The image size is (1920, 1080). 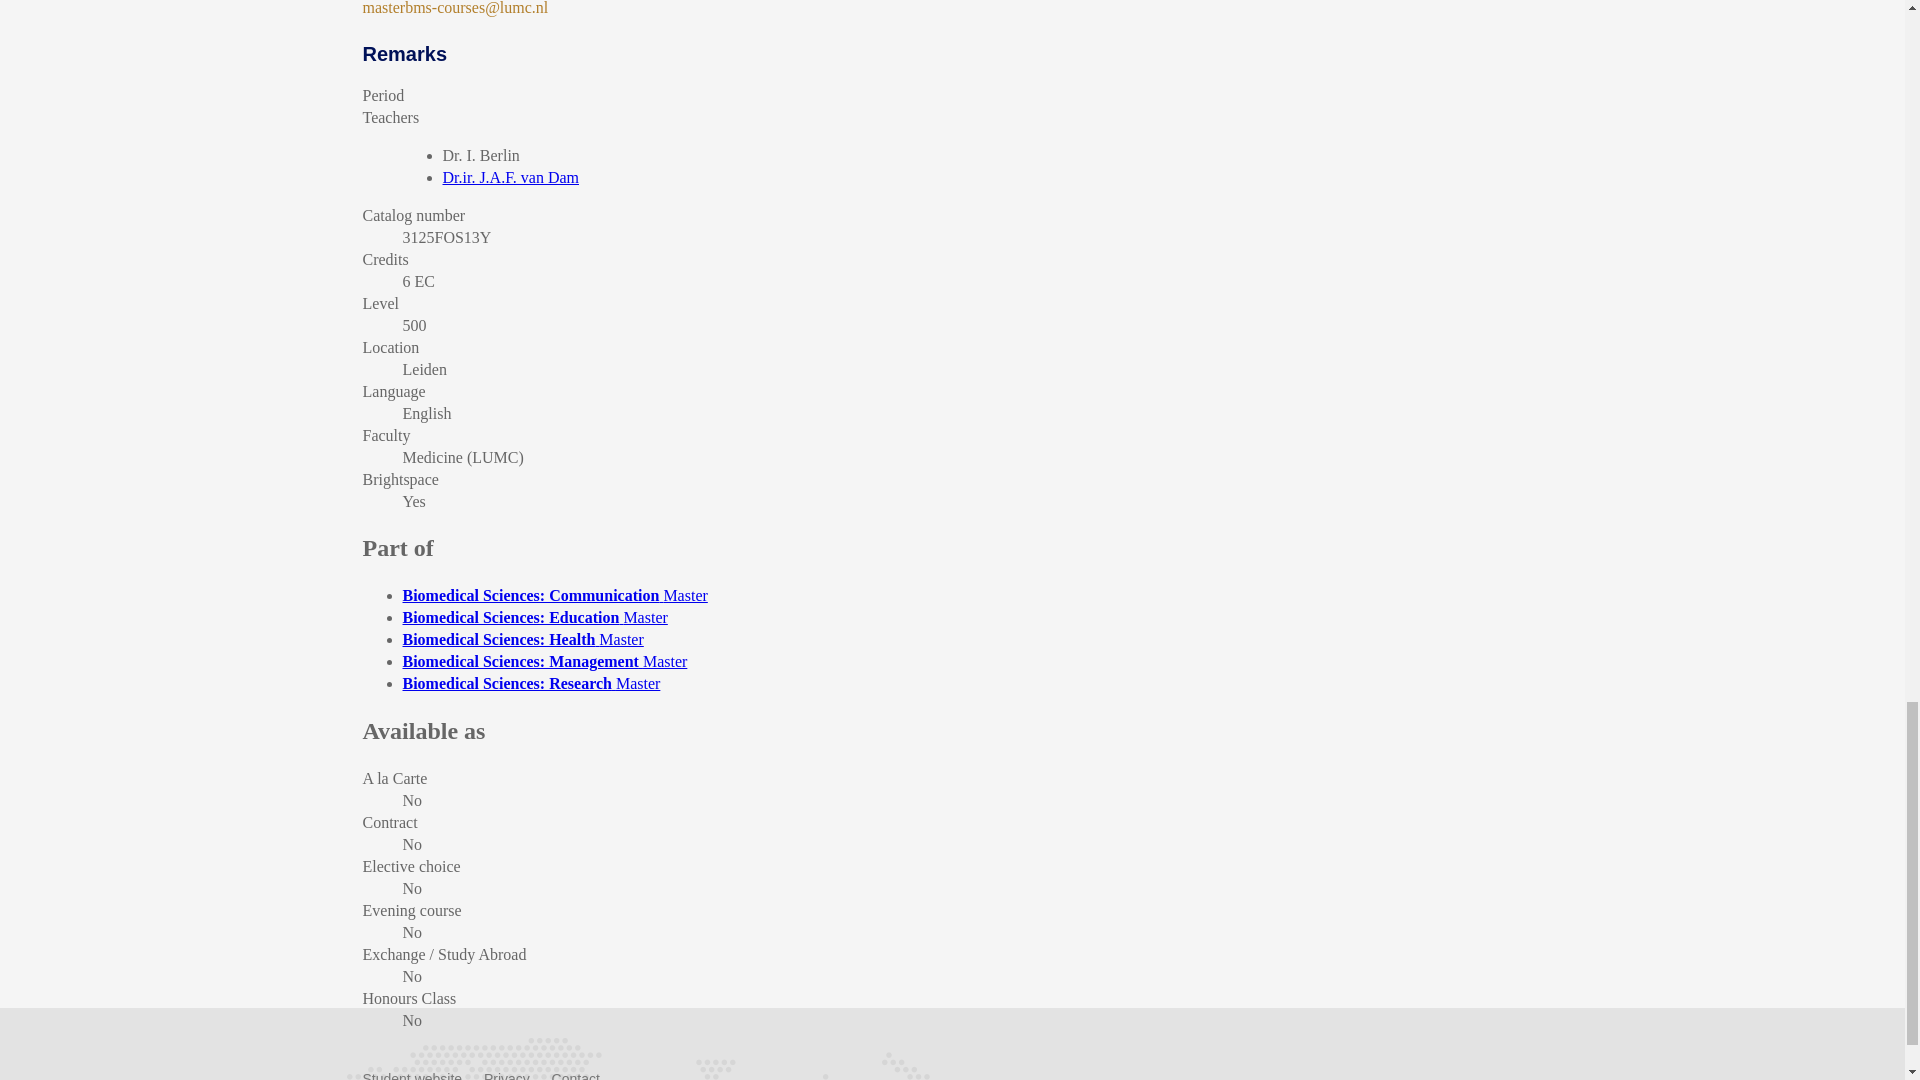 What do you see at coordinates (522, 639) in the screenshot?
I see `Biomedical Sciences: Health Master` at bounding box center [522, 639].